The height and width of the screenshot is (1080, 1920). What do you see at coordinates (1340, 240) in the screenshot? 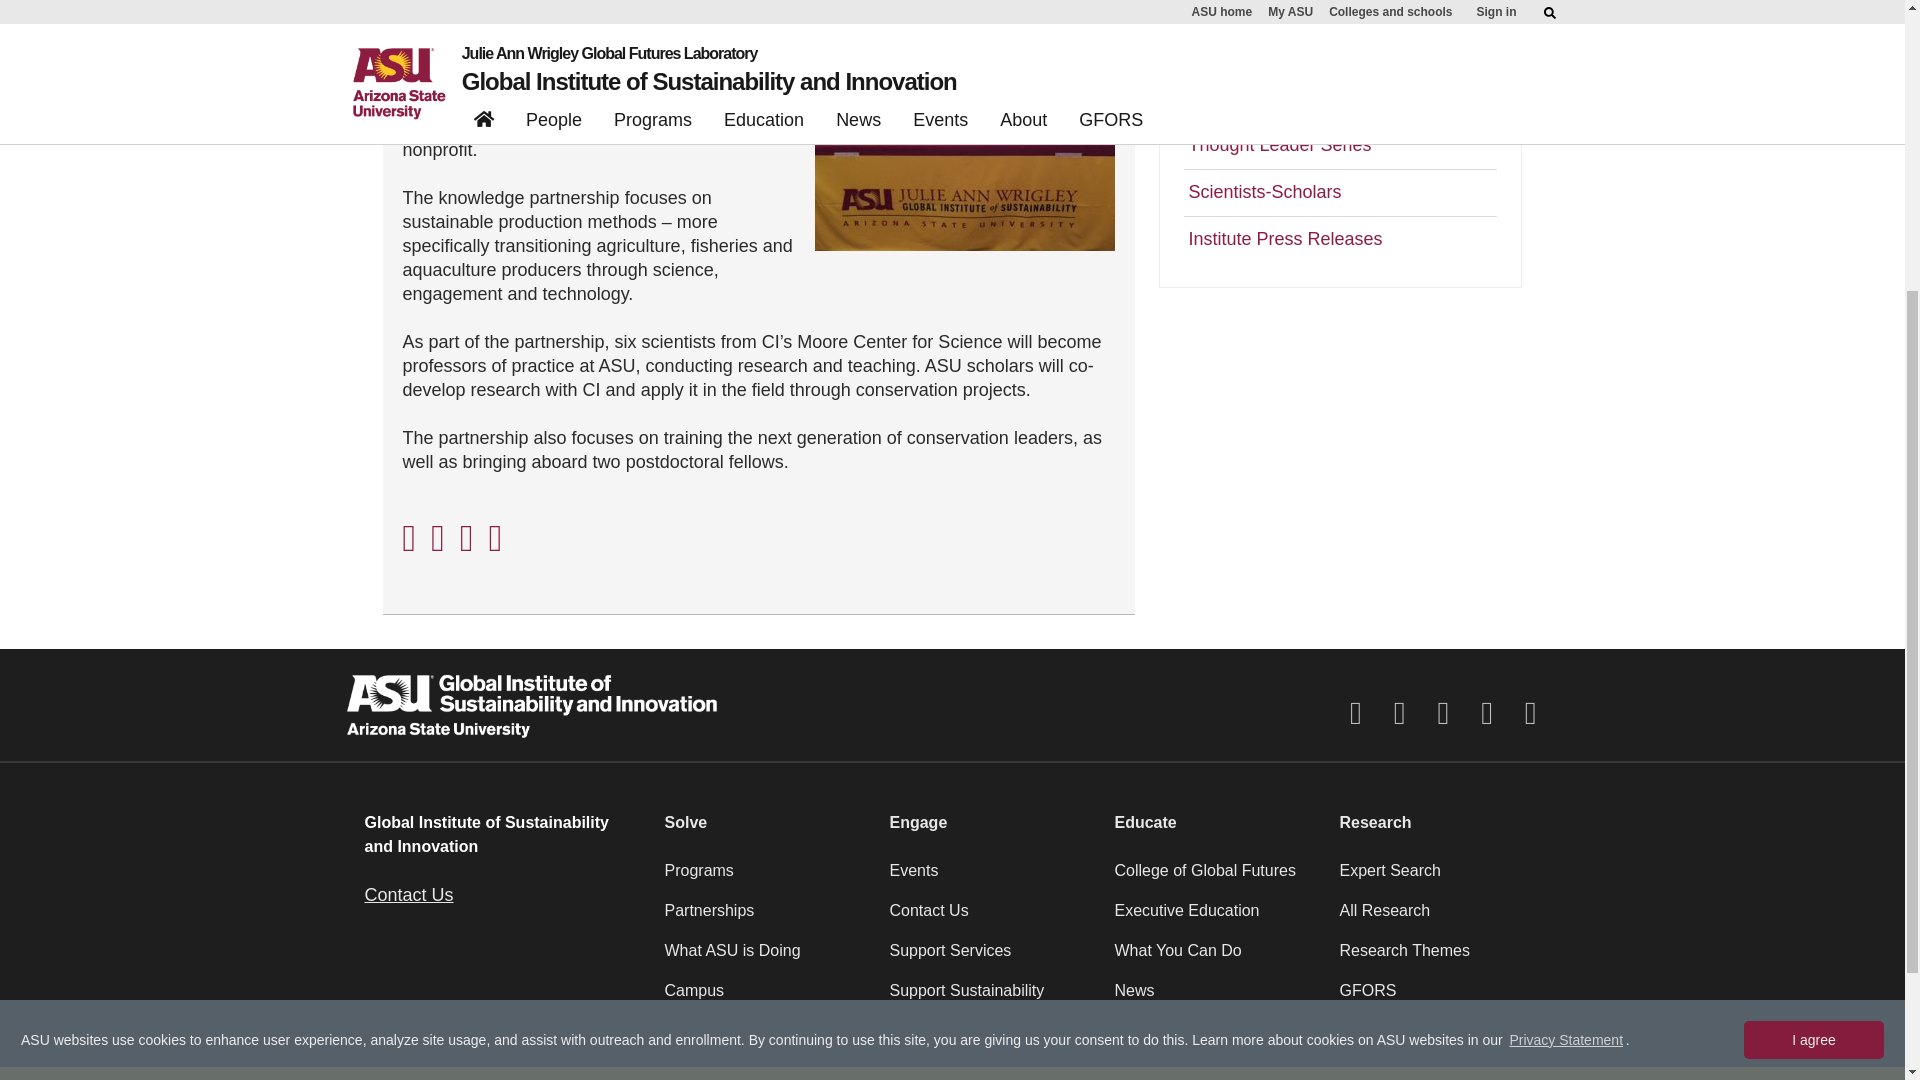
I see `Institute Press Releases` at bounding box center [1340, 240].